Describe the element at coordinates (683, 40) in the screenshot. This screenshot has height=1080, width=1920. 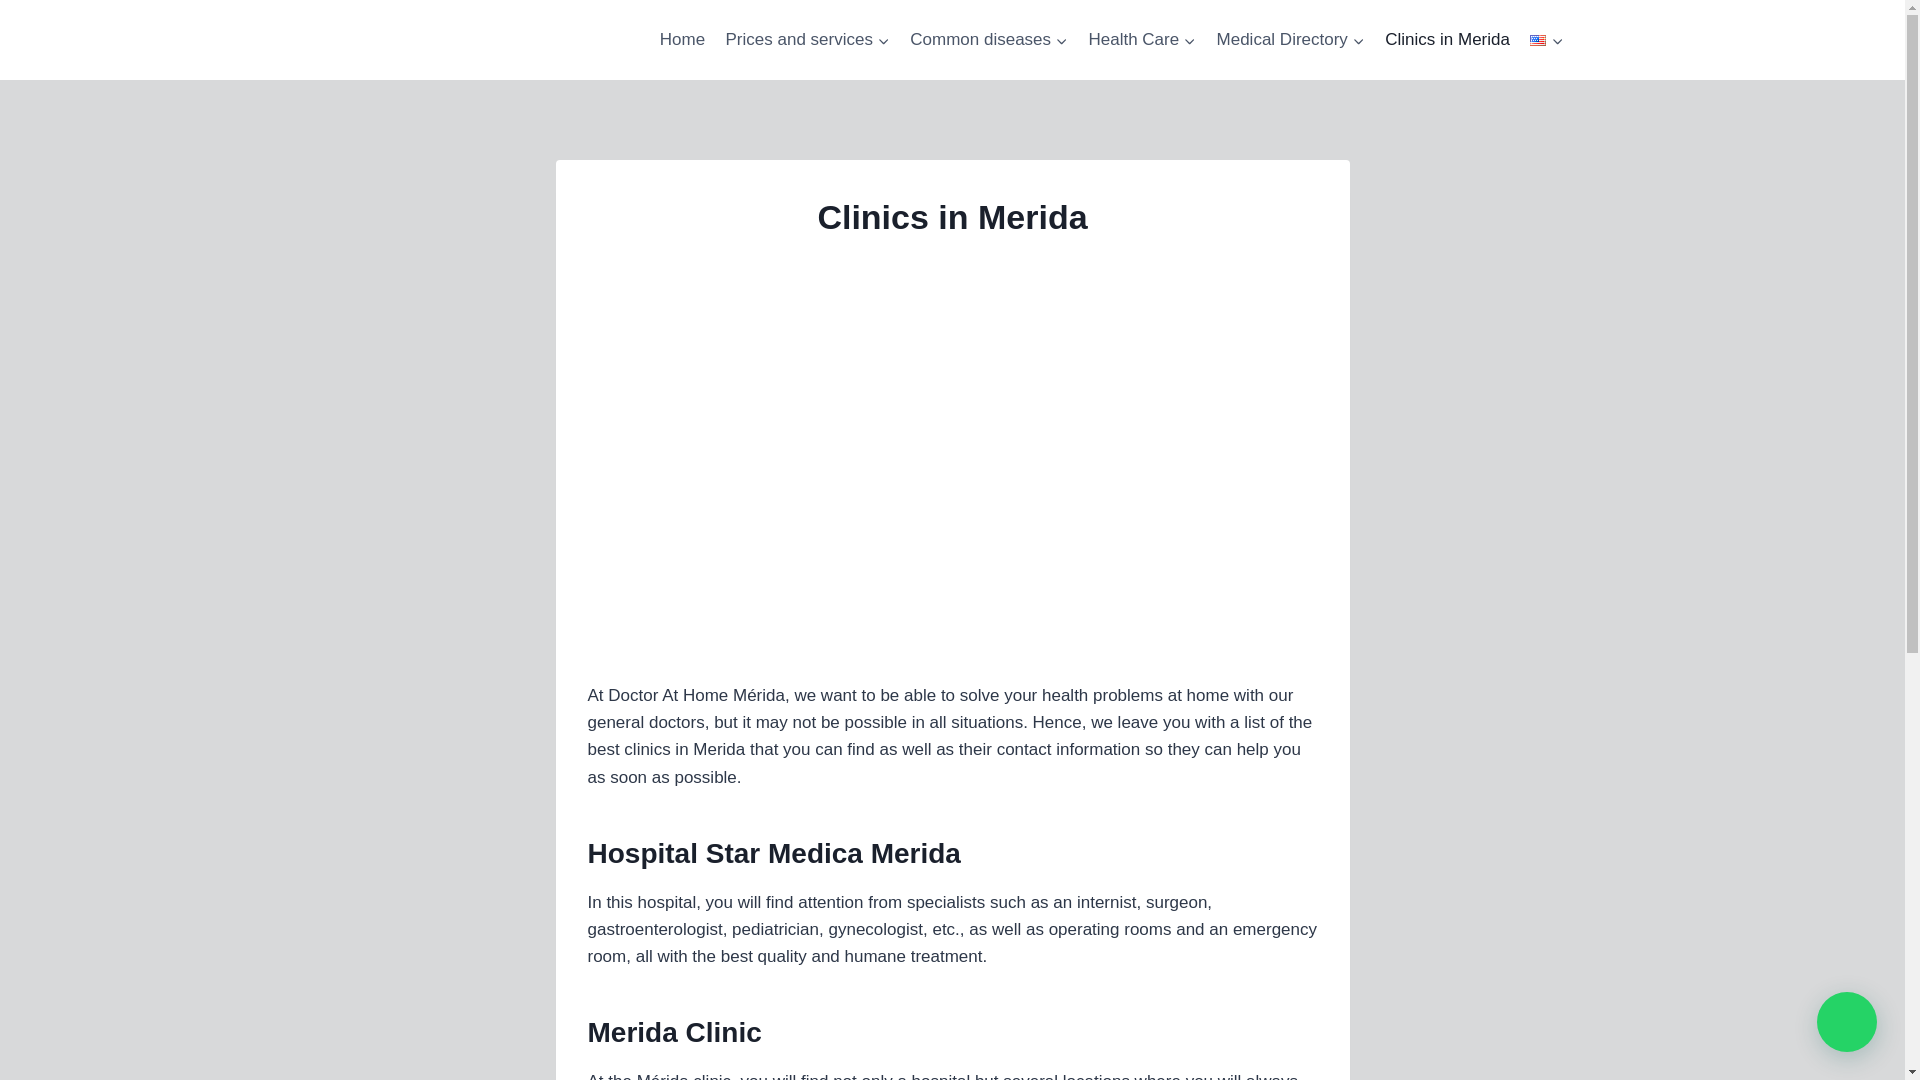
I see `Home` at that location.